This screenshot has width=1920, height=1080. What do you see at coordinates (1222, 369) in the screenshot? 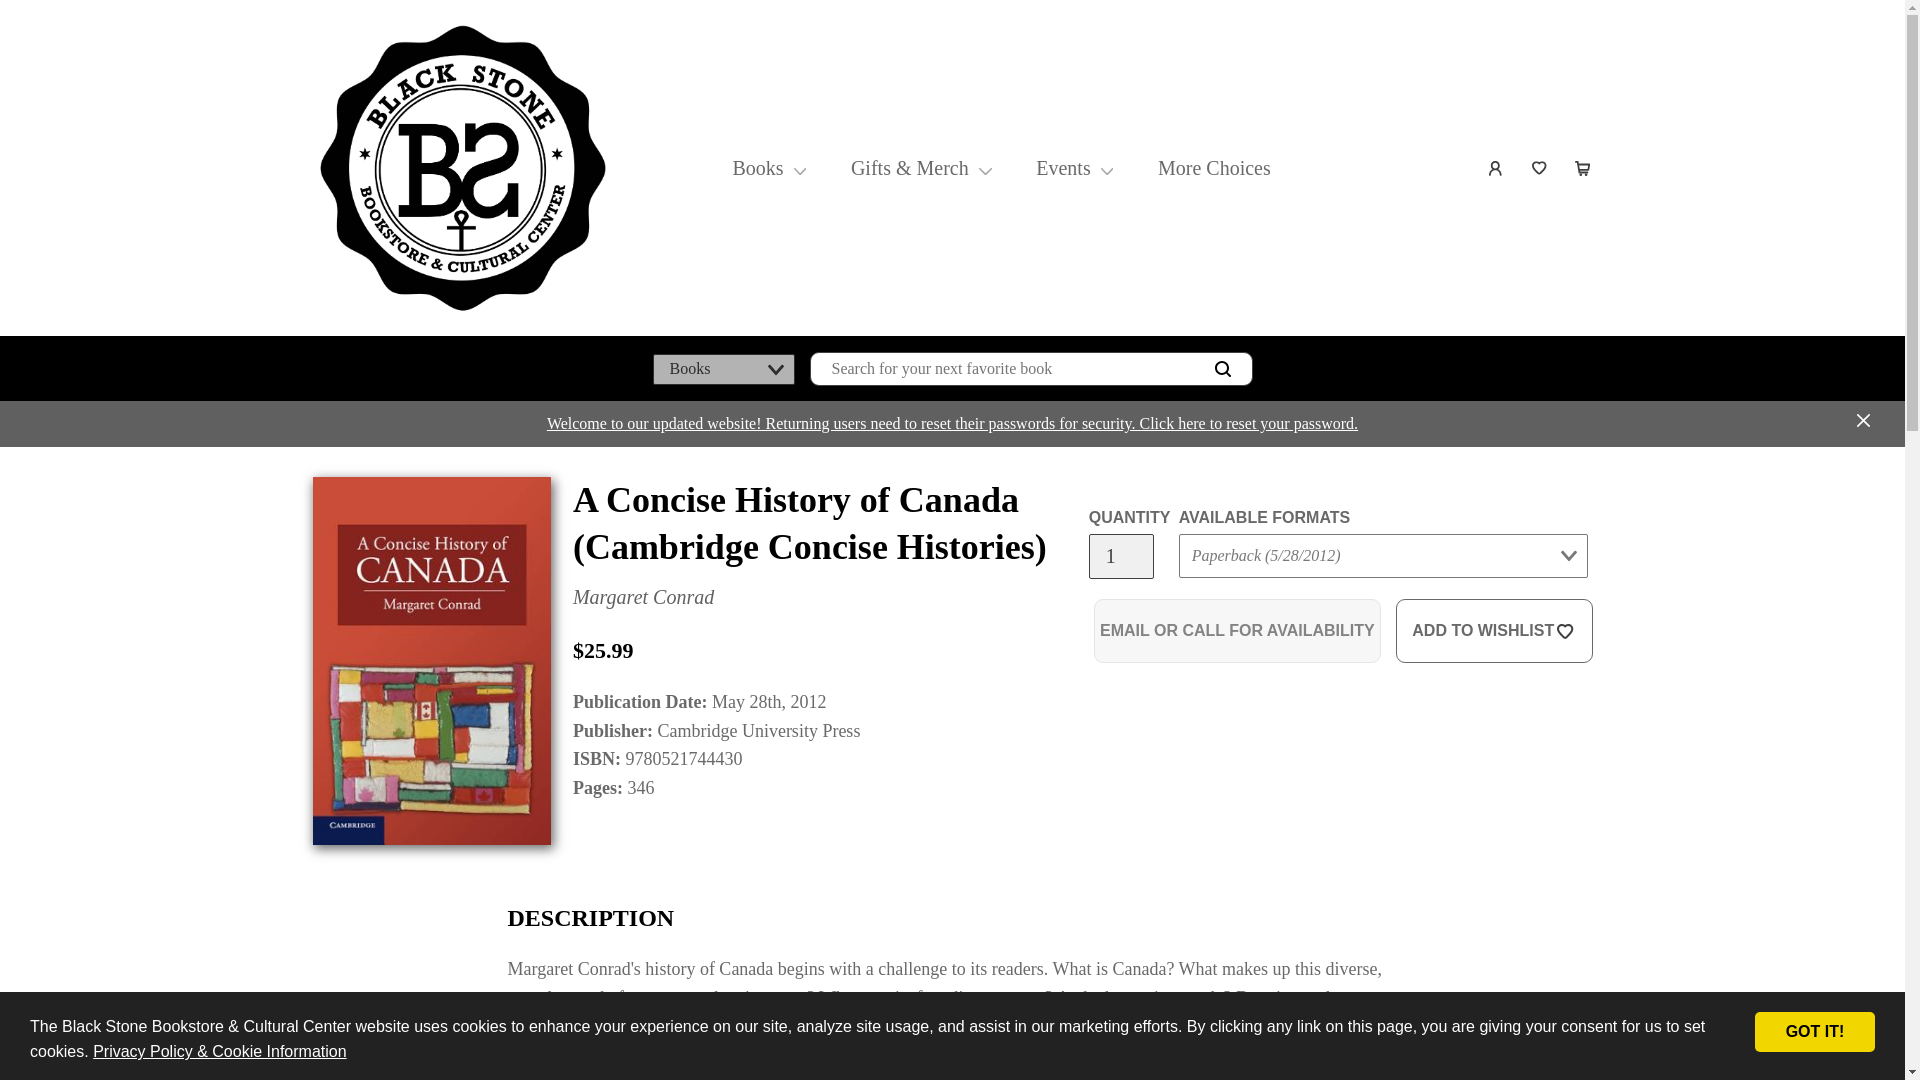
I see `SEARCH` at bounding box center [1222, 369].